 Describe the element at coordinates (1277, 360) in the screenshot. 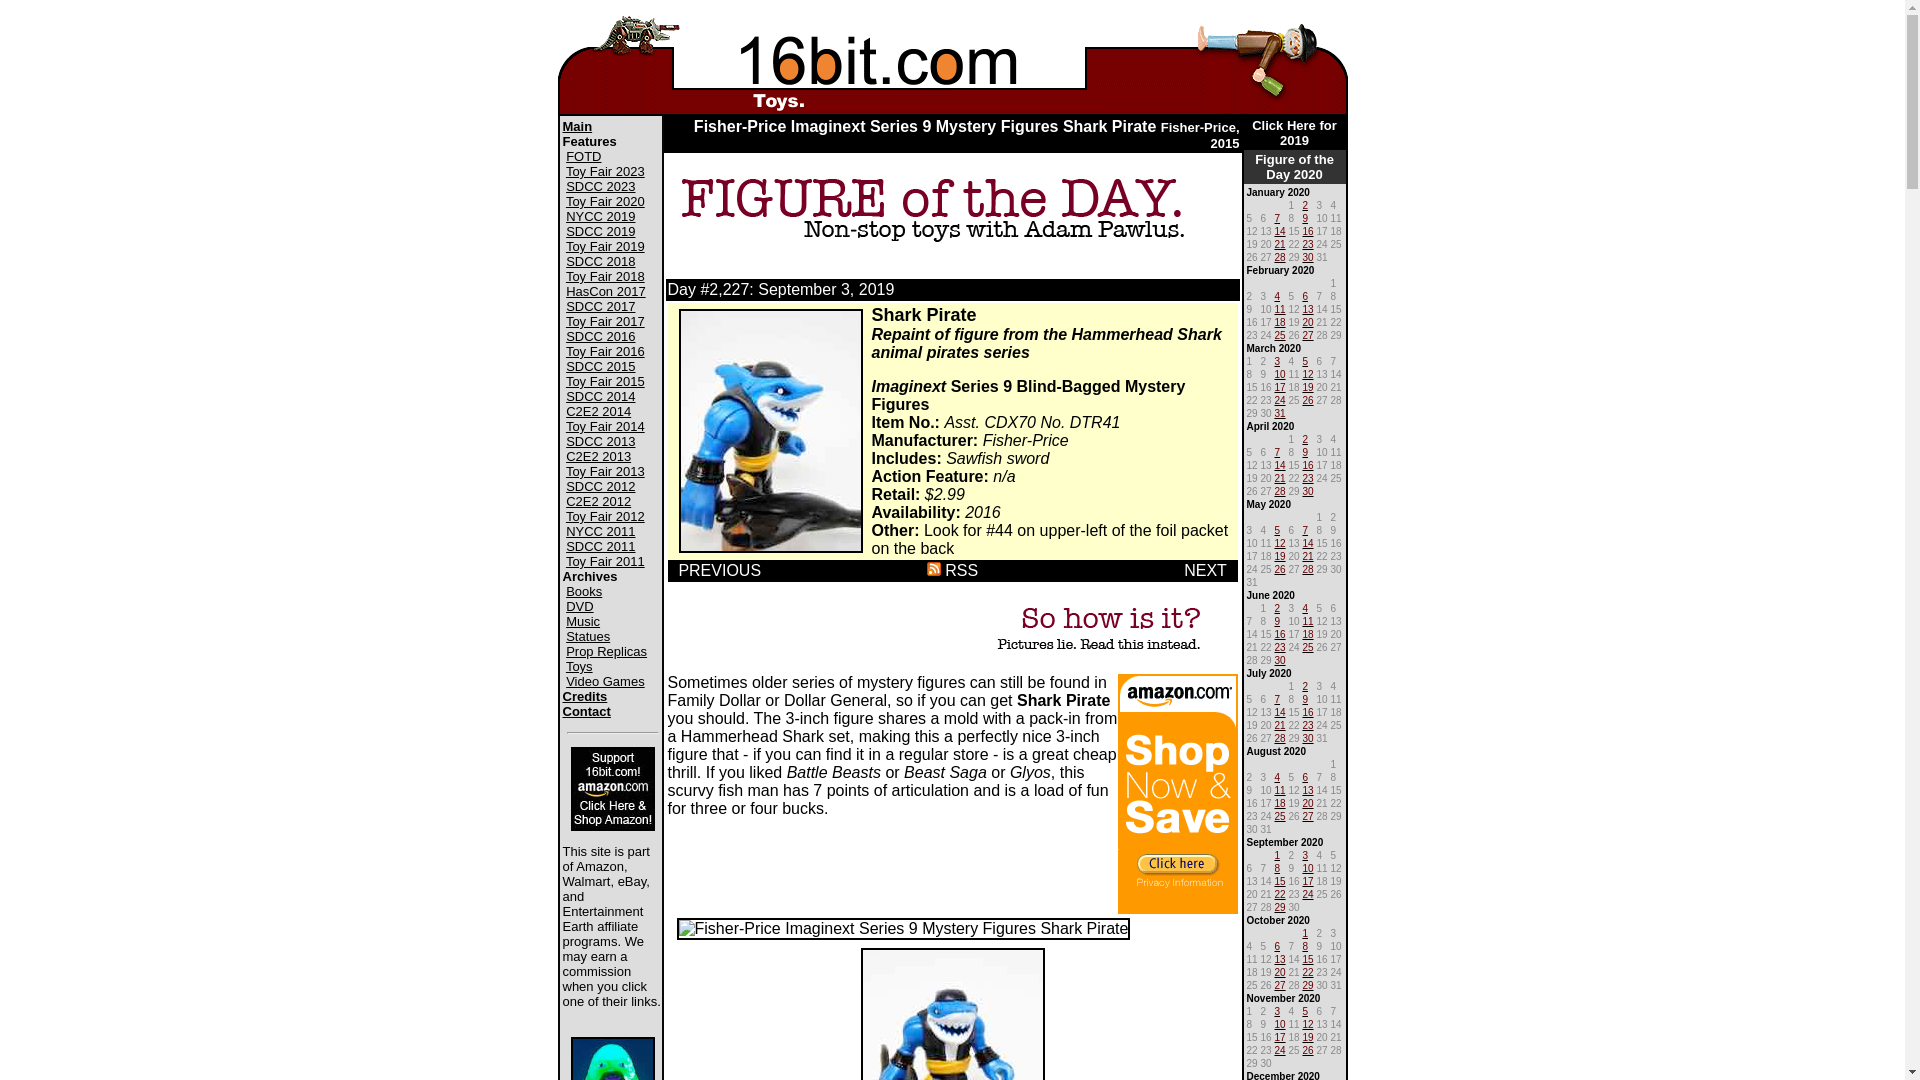

I see `3` at that location.